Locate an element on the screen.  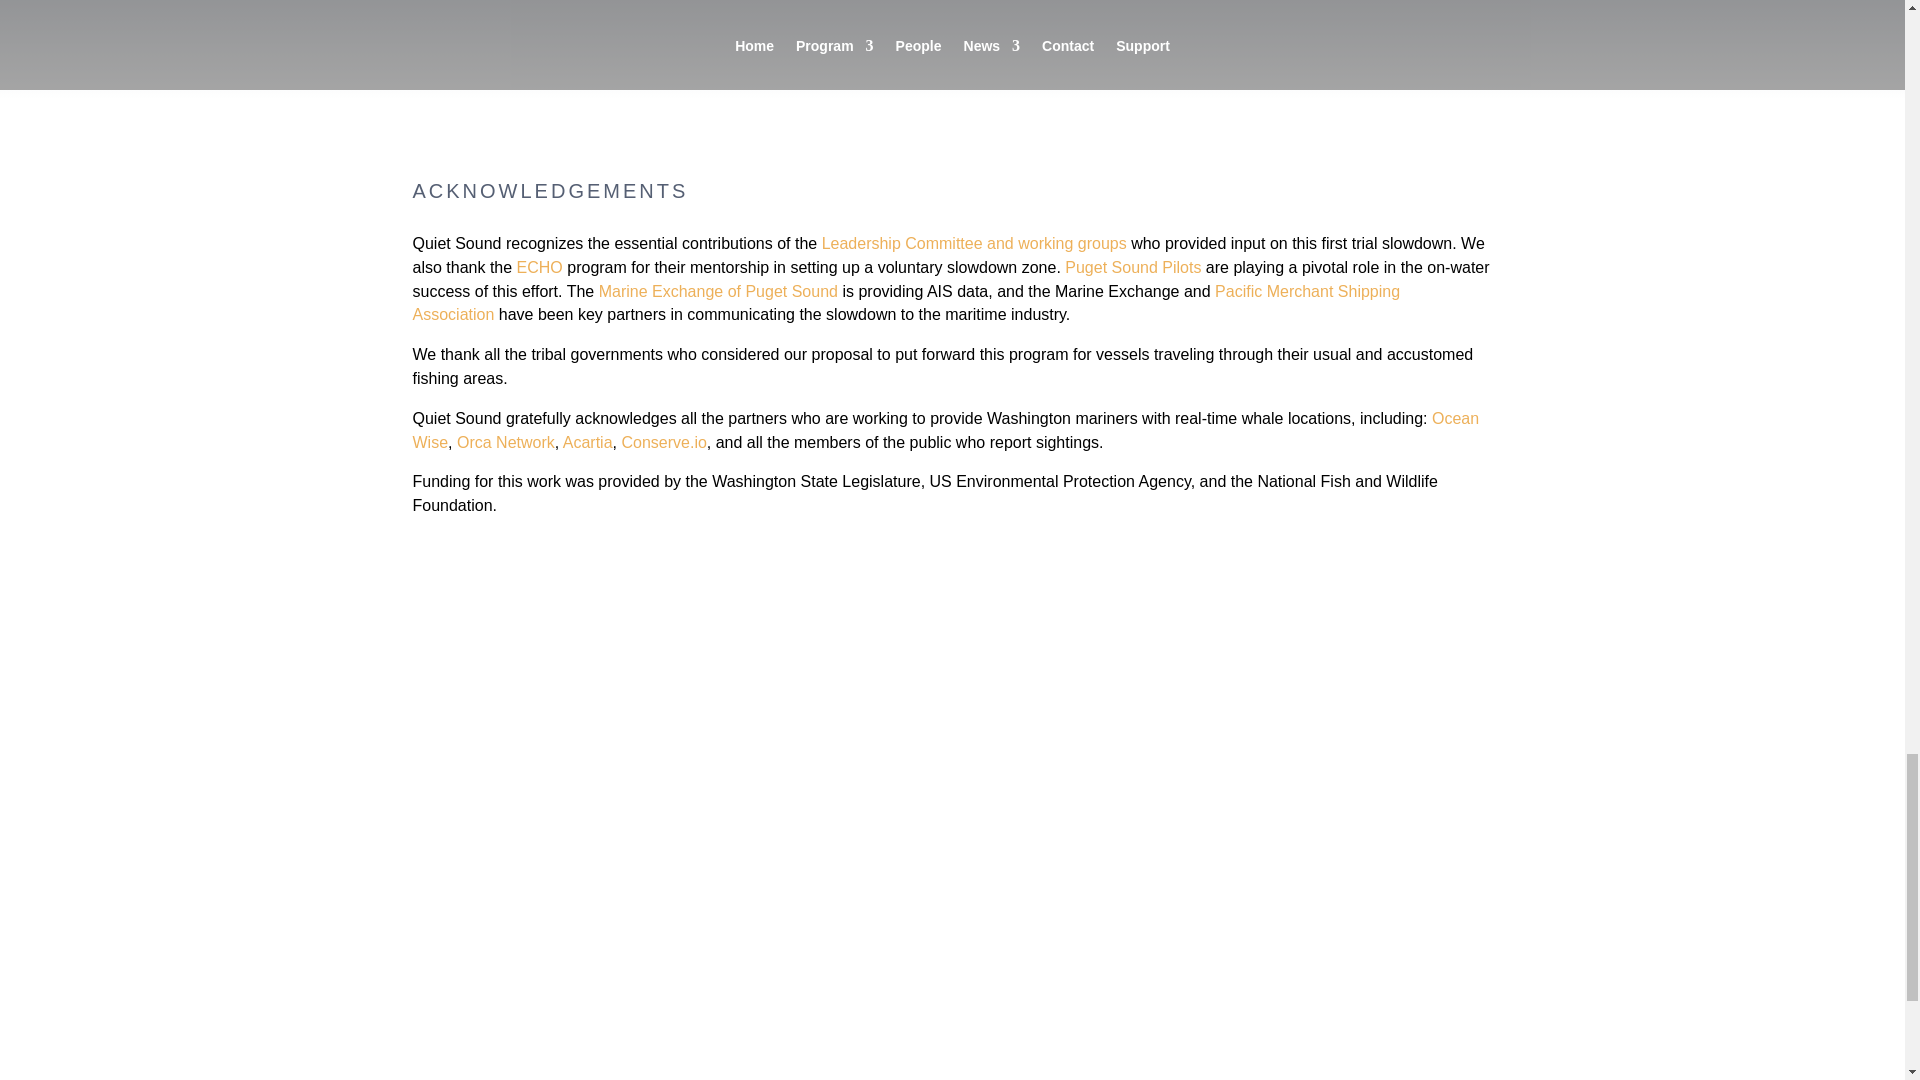
Ocean Wise is located at coordinates (945, 430).